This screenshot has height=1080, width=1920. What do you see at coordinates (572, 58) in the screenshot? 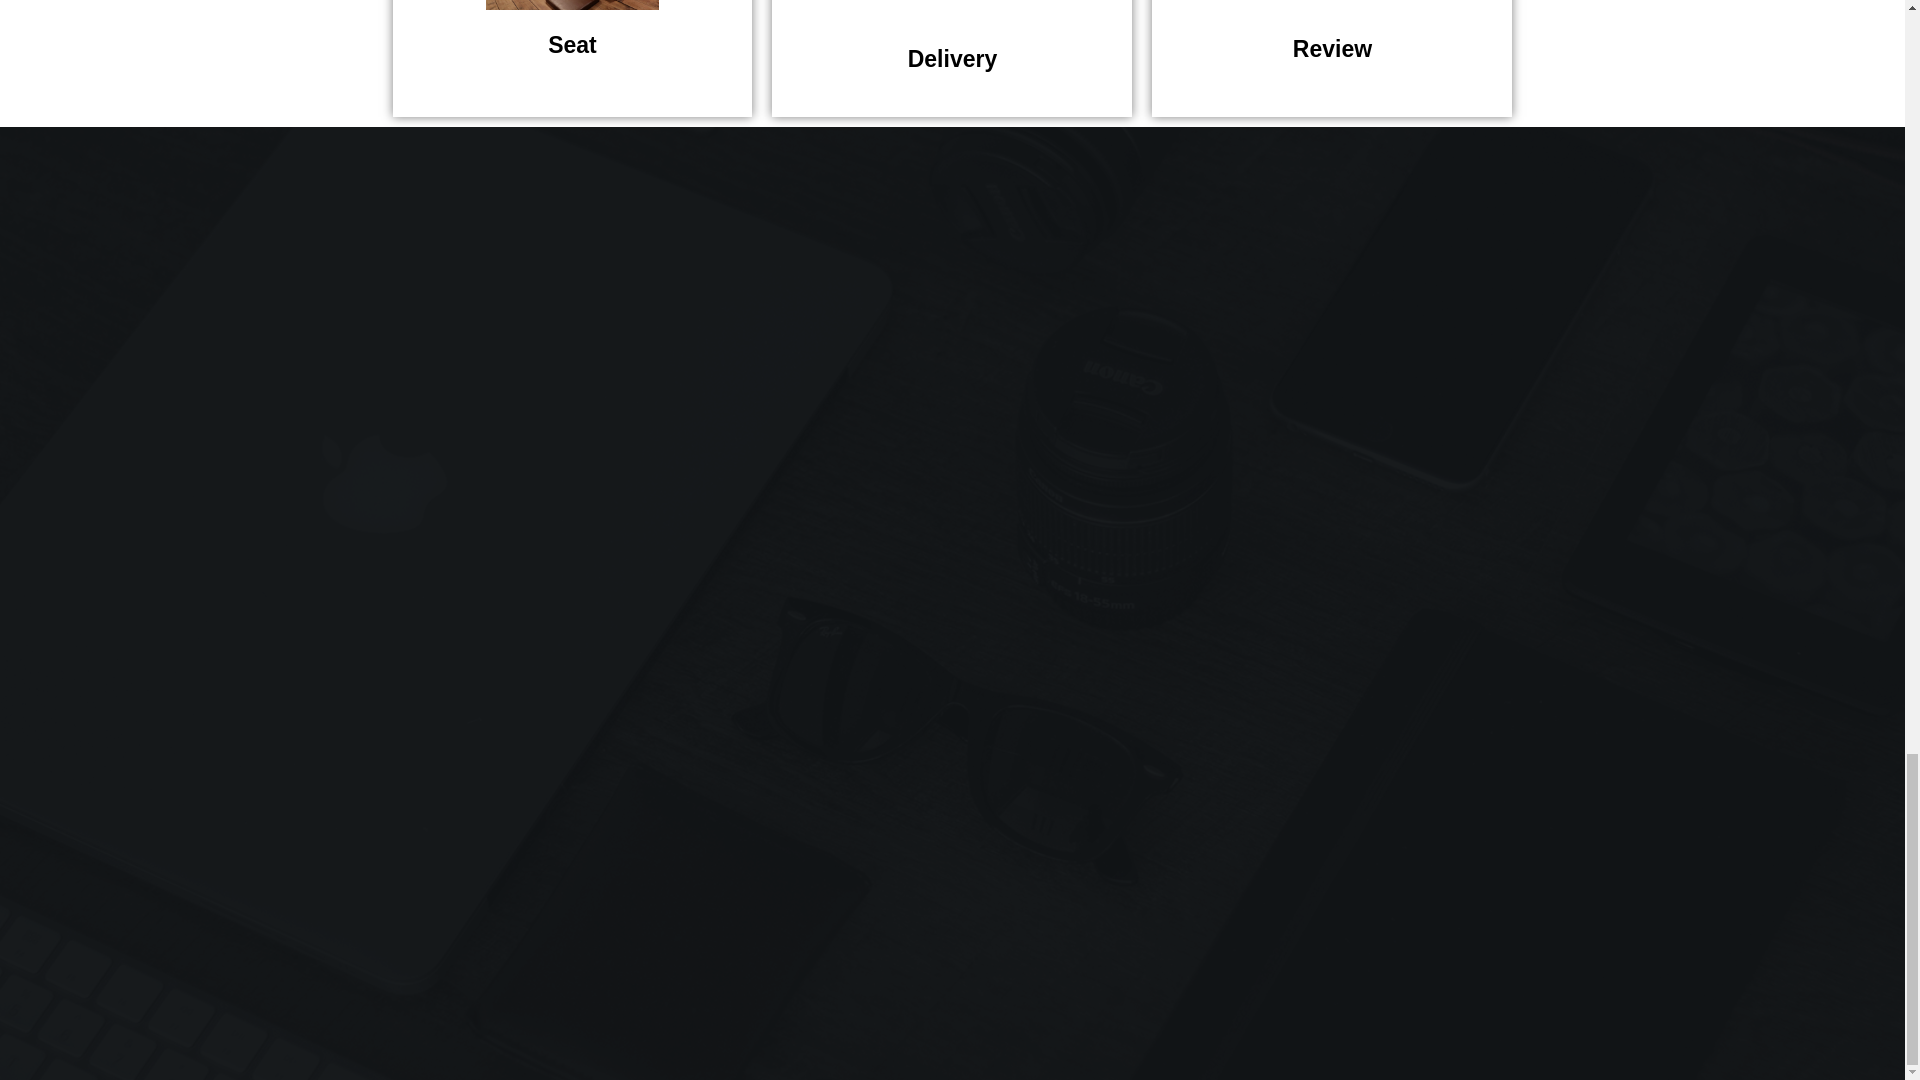
I see `Seat` at bounding box center [572, 58].